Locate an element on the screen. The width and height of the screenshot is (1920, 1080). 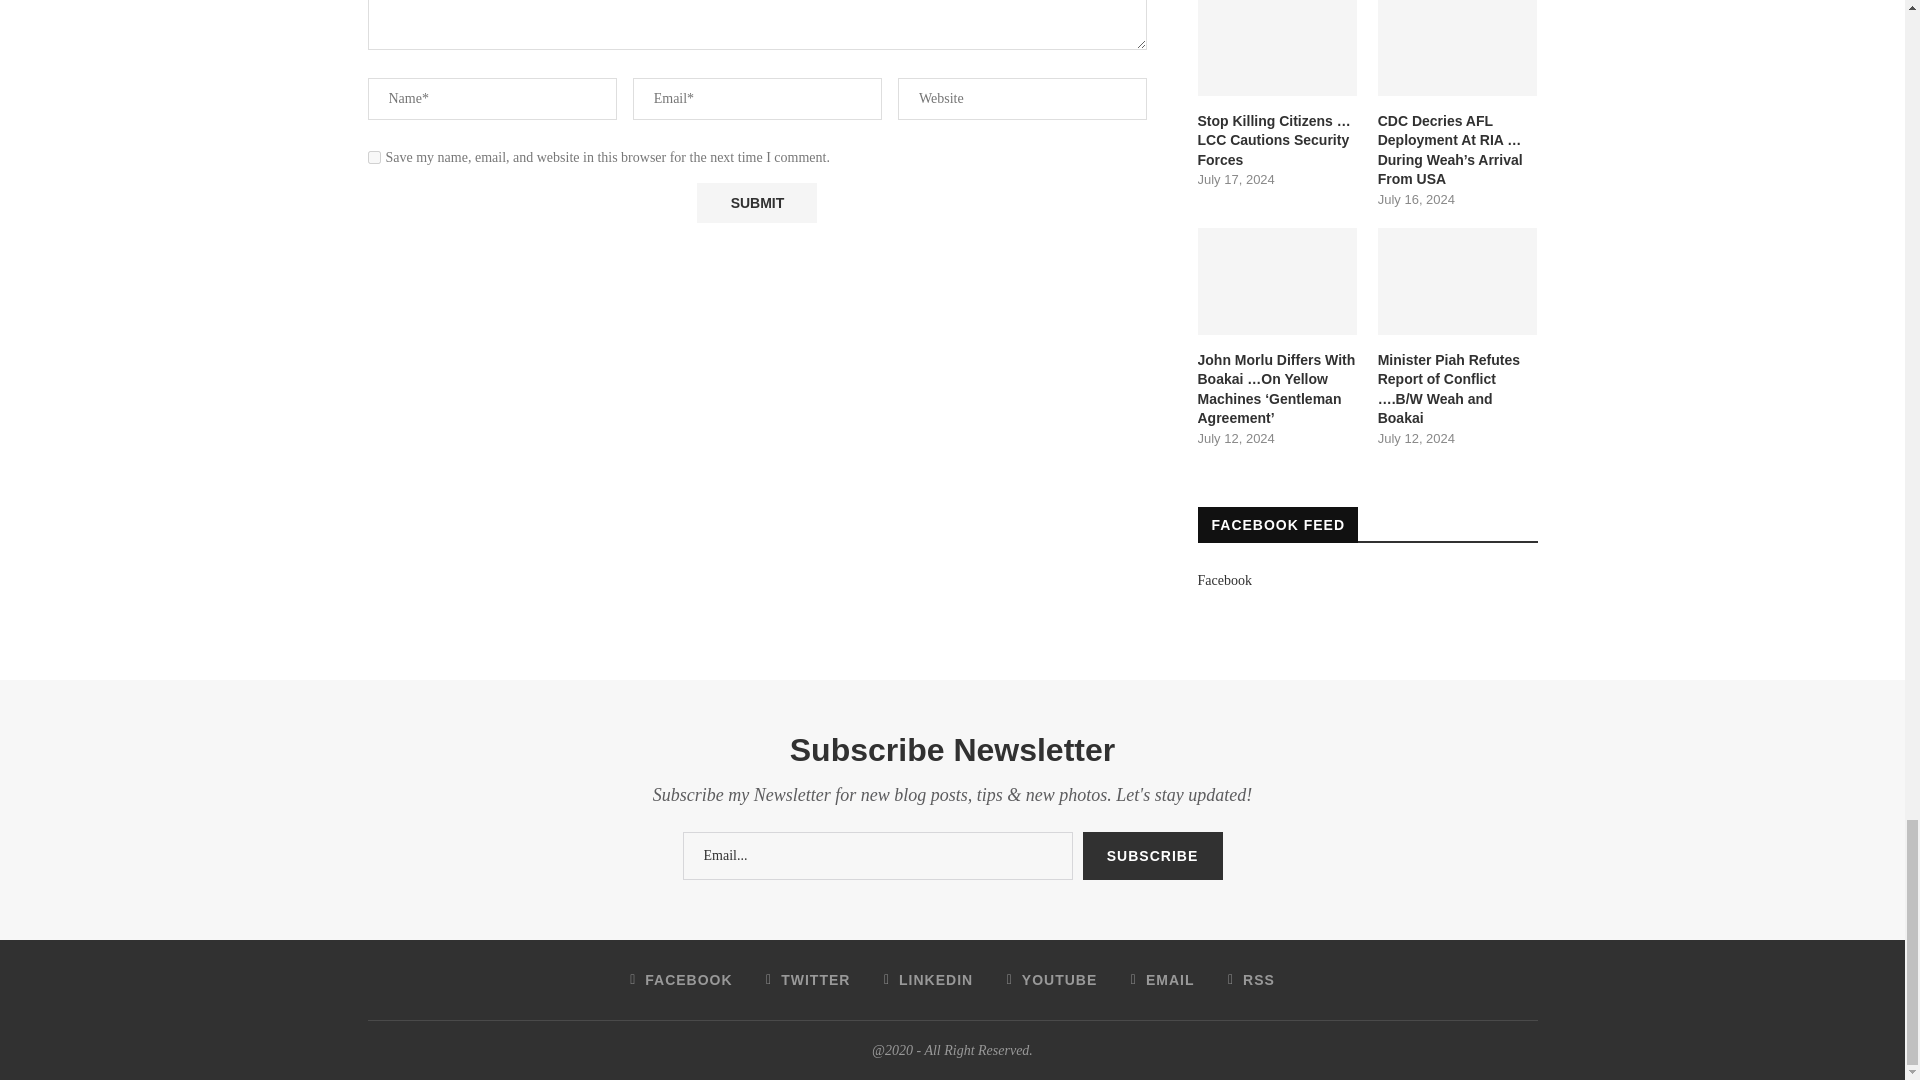
Submit is located at coordinates (756, 202).